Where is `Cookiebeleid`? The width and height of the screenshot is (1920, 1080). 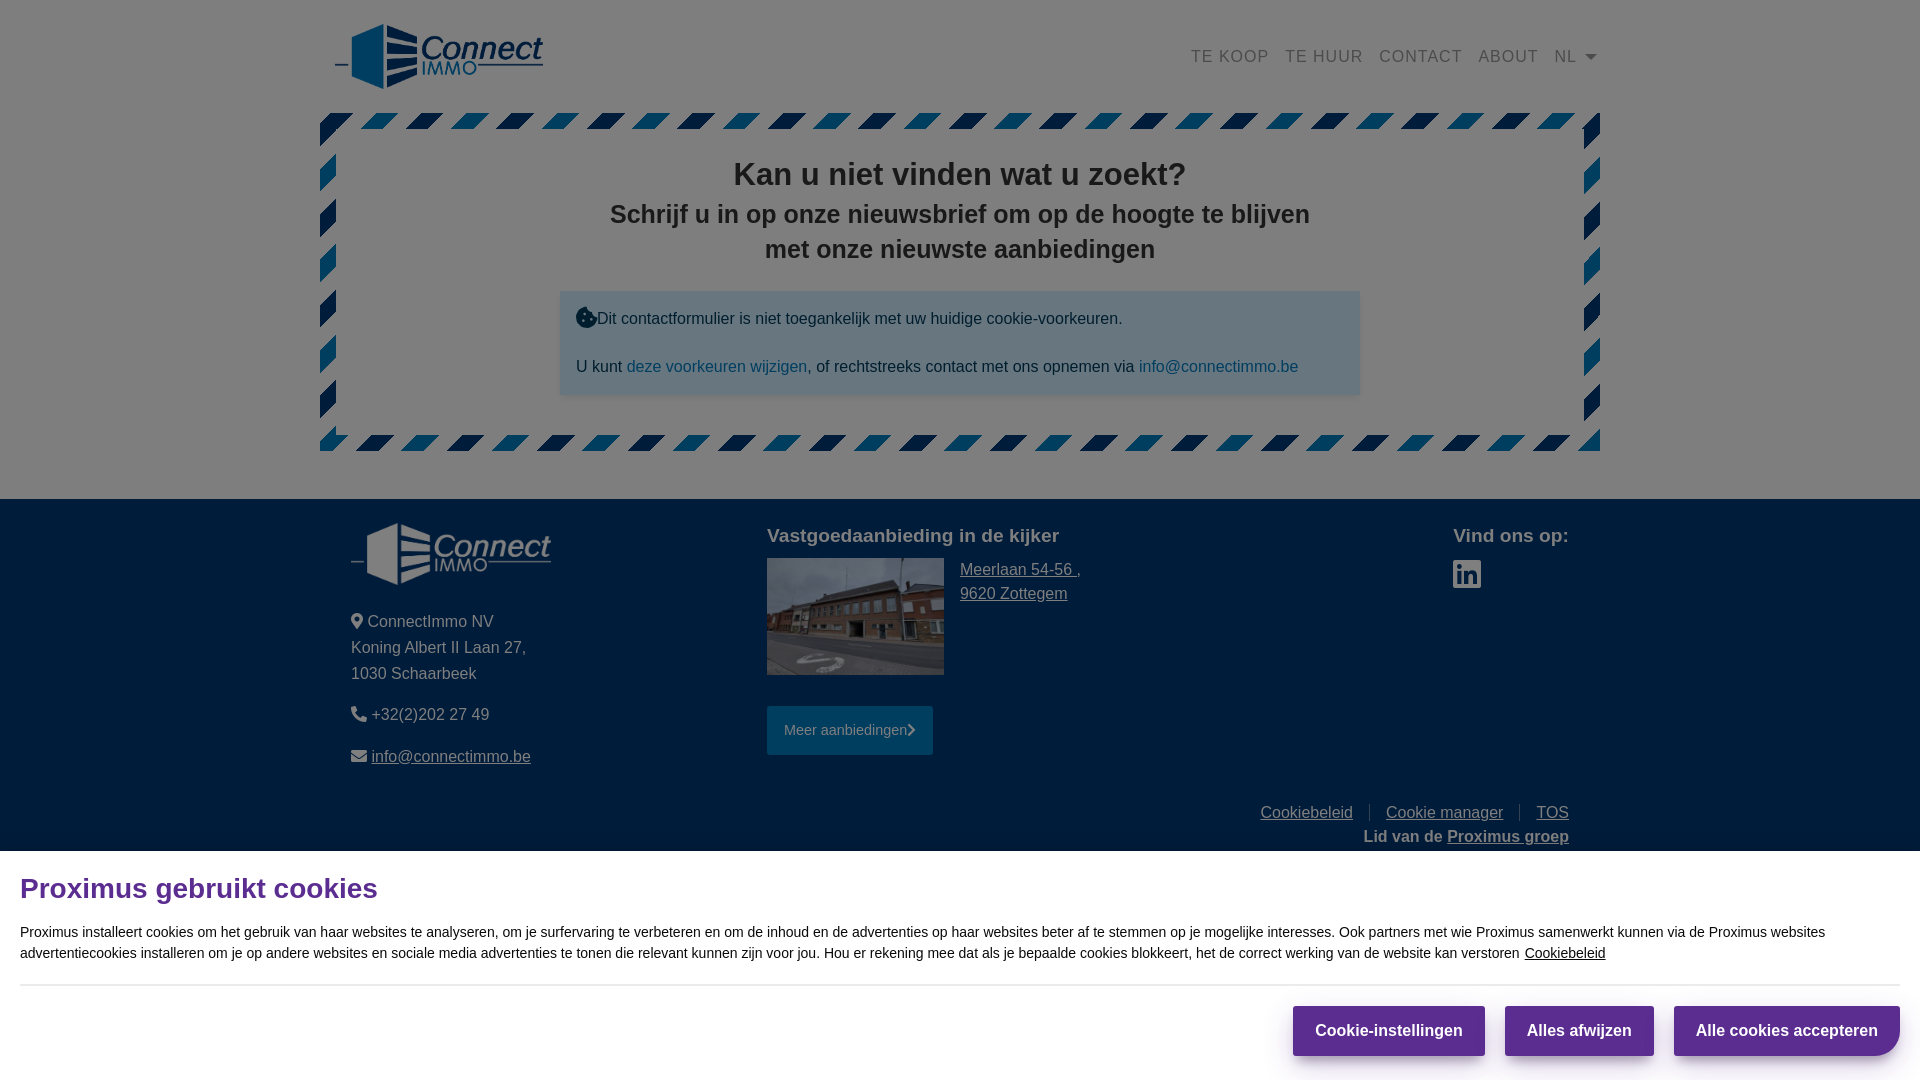 Cookiebeleid is located at coordinates (1315, 812).